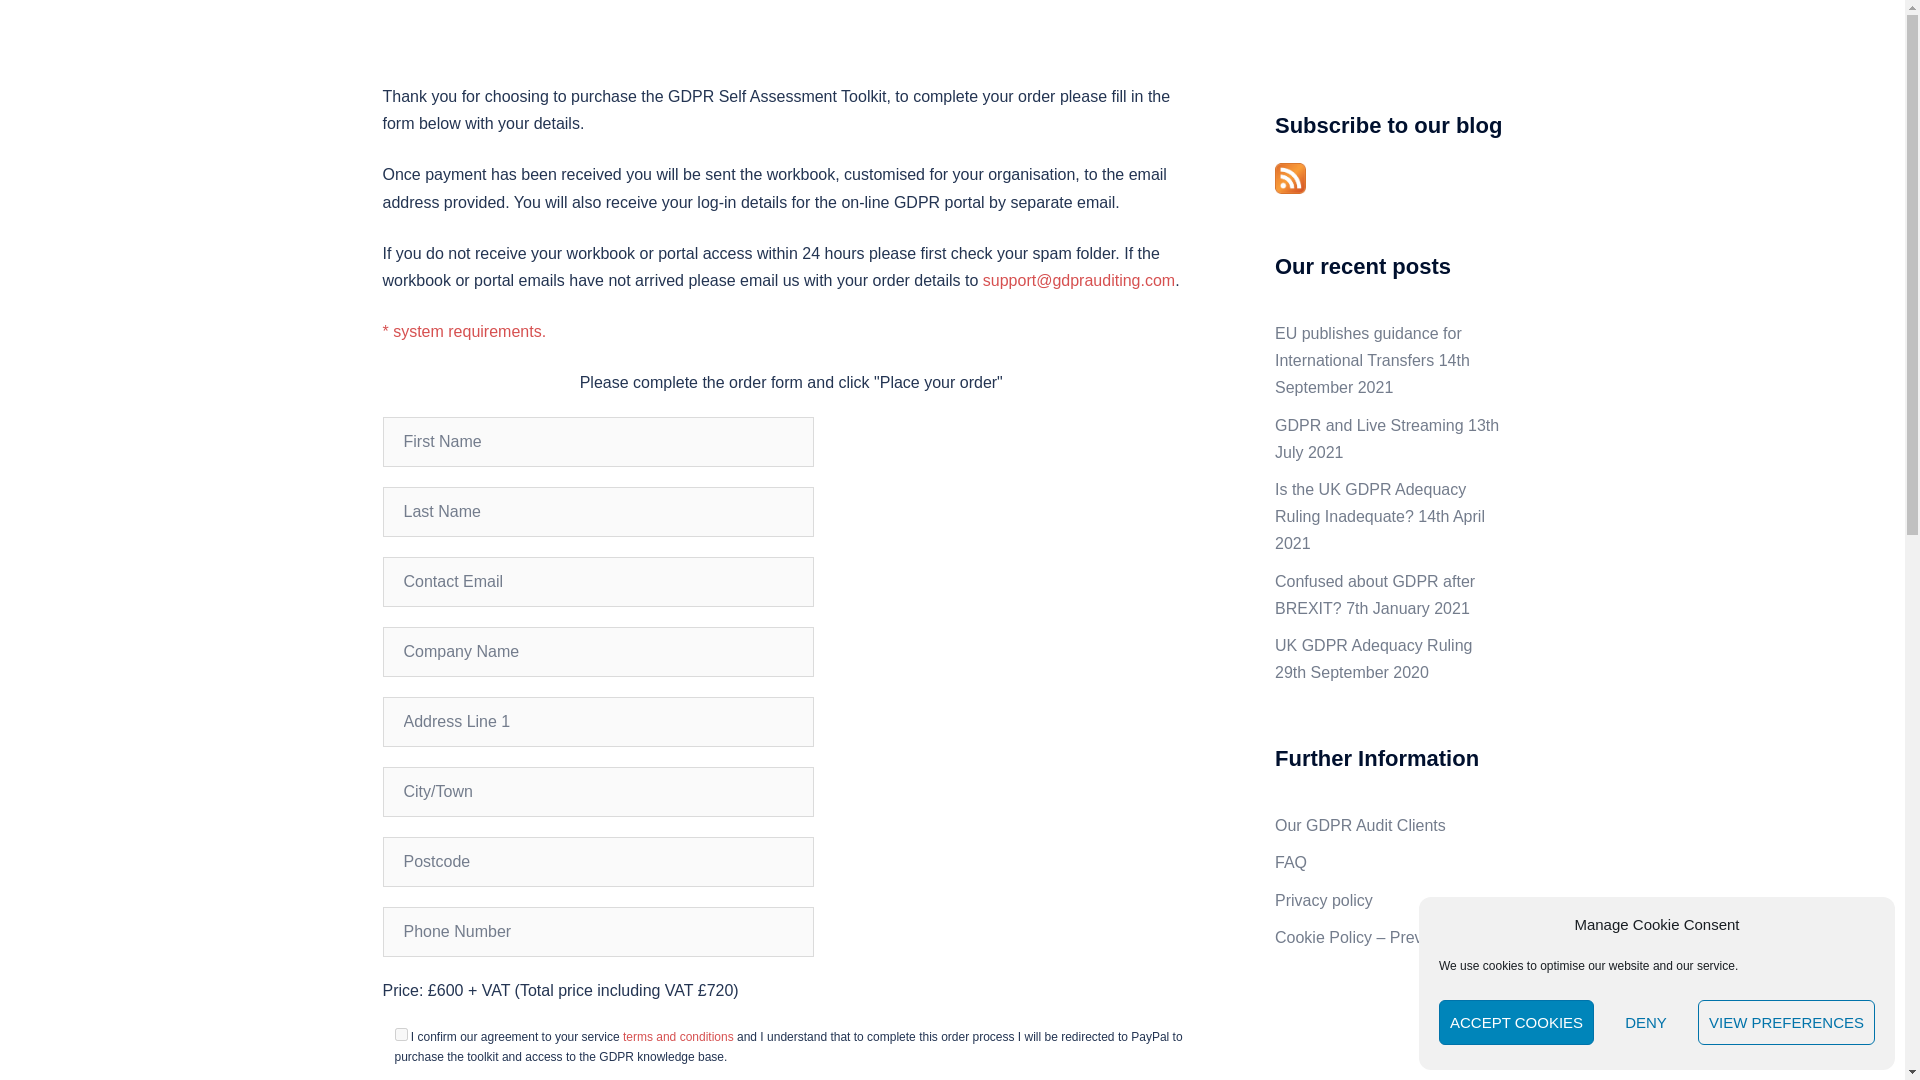 This screenshot has height=1080, width=1920. What do you see at coordinates (400, 1034) in the screenshot?
I see `1` at bounding box center [400, 1034].